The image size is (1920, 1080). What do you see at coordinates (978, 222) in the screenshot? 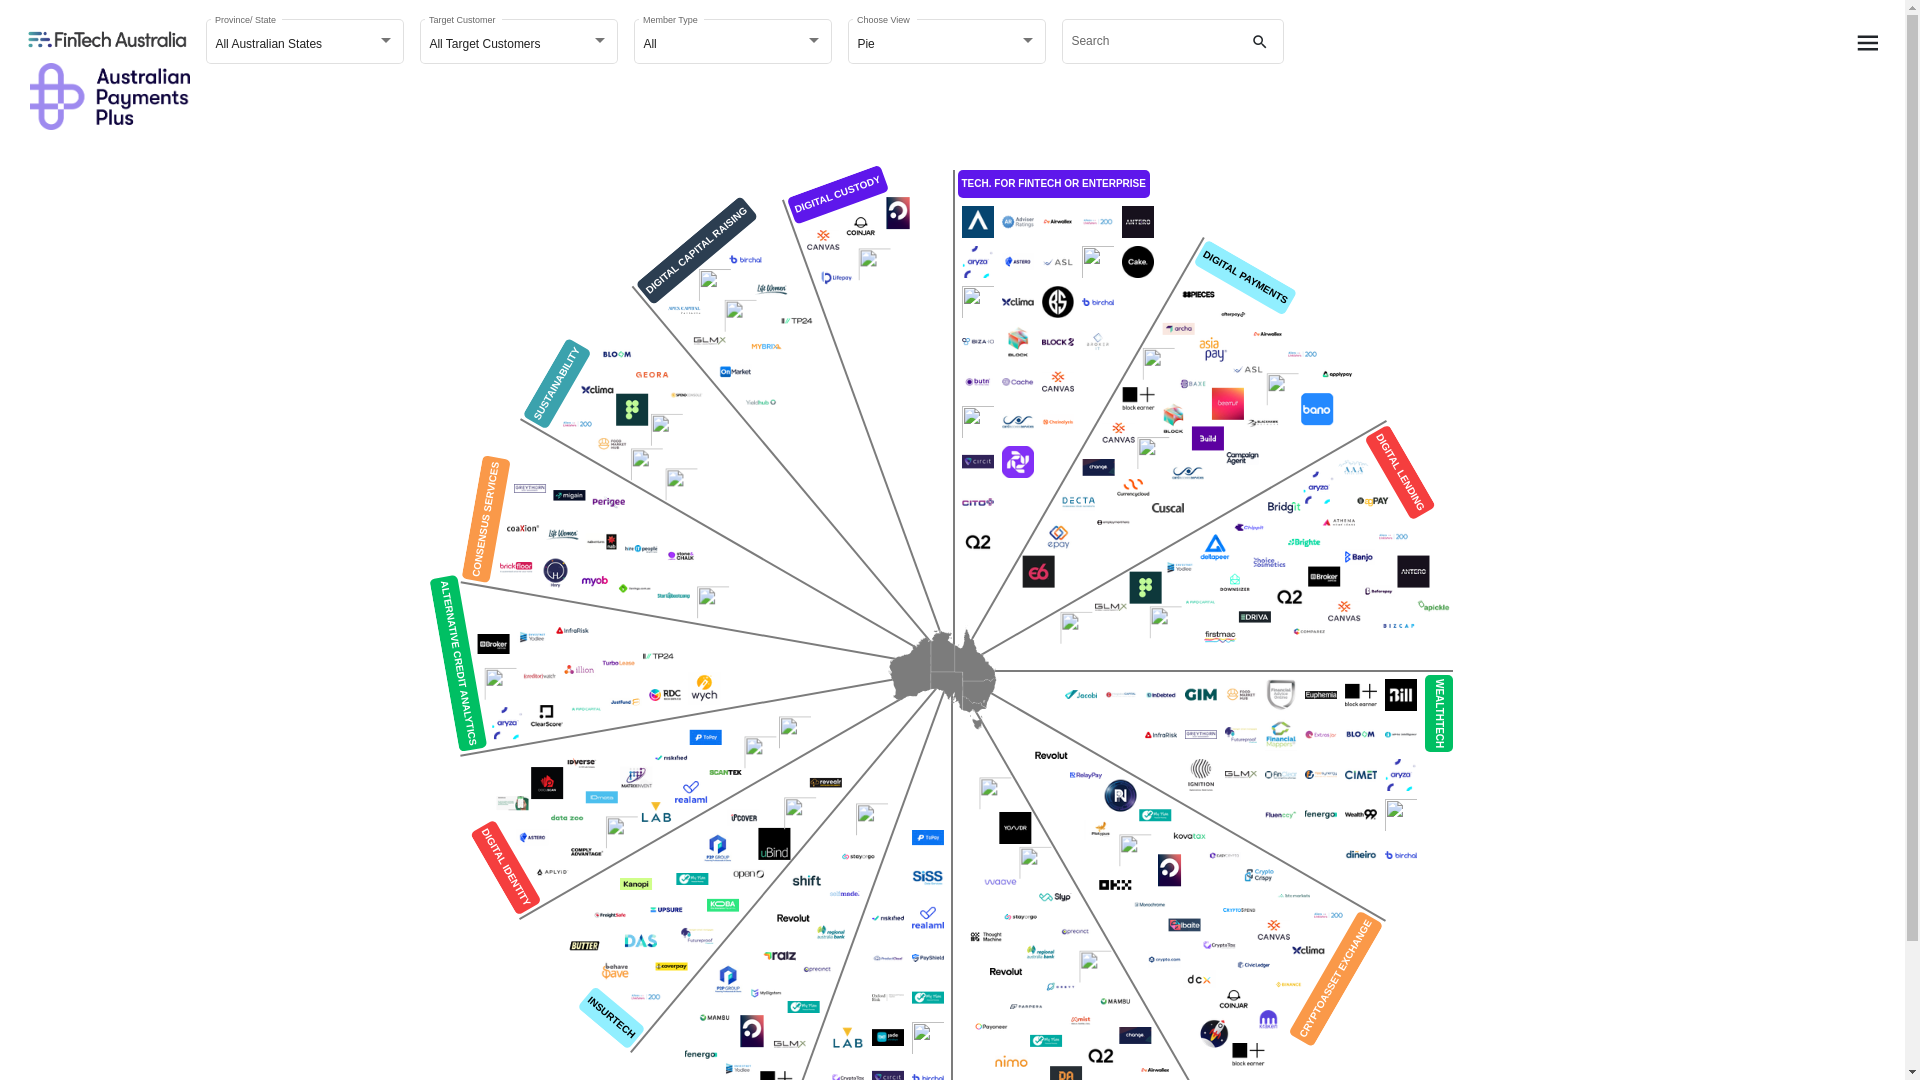
I see `Accurassi` at bounding box center [978, 222].